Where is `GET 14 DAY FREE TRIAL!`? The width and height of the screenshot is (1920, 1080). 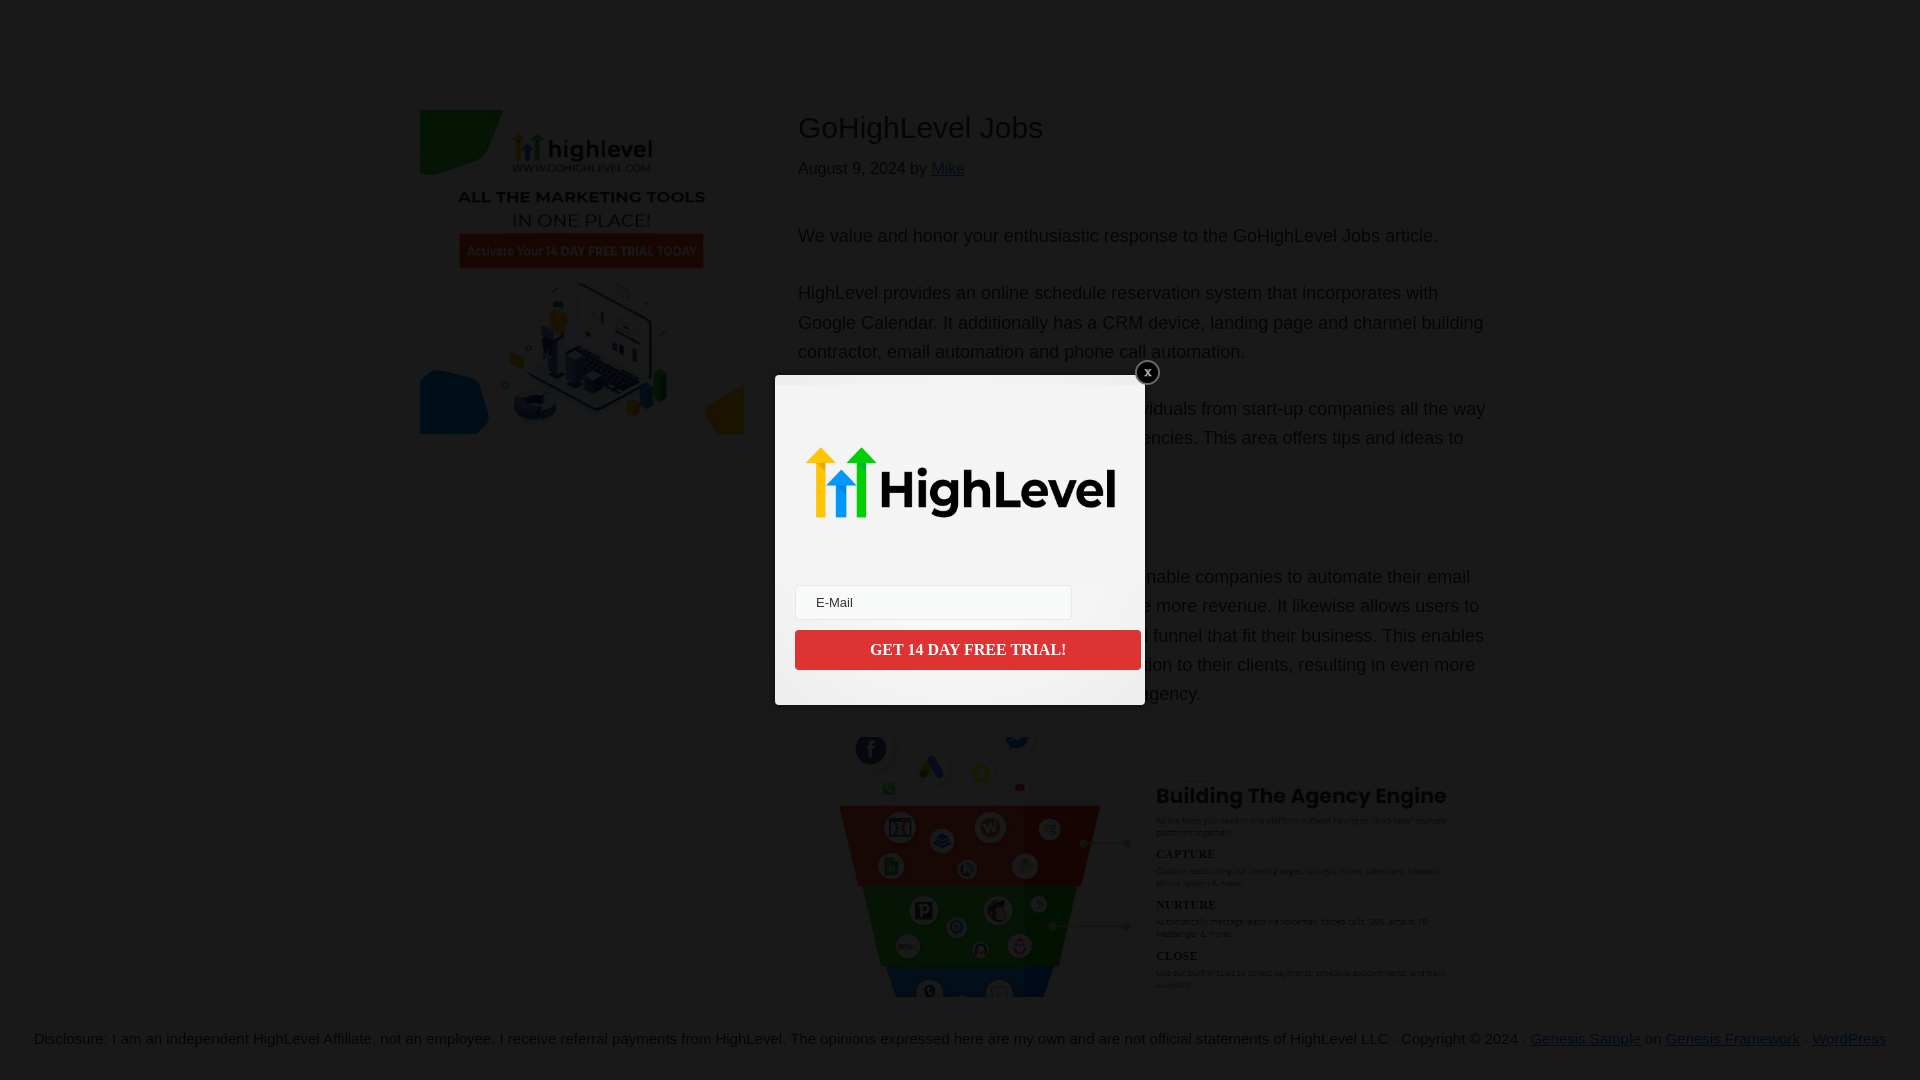 GET 14 DAY FREE TRIAL! is located at coordinates (967, 649).